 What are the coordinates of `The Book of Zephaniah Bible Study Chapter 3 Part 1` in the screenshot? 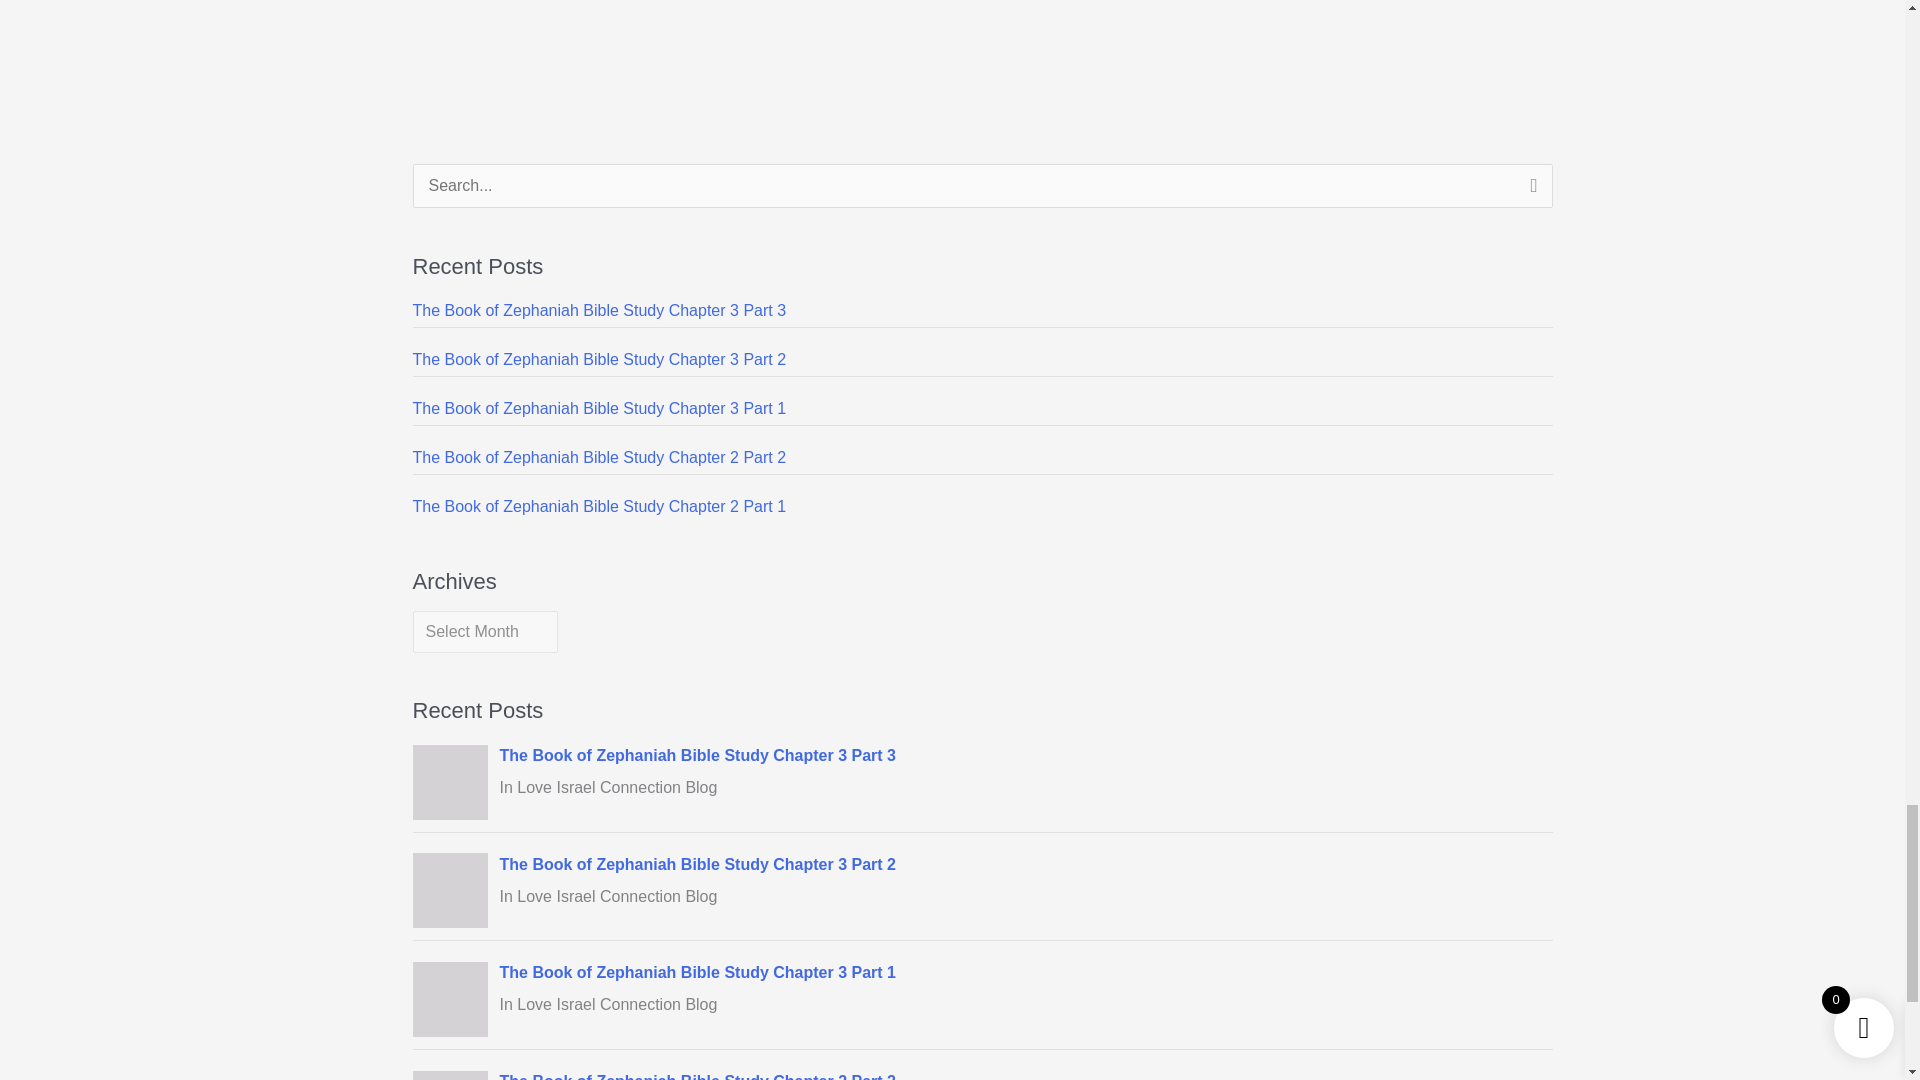 It's located at (598, 408).